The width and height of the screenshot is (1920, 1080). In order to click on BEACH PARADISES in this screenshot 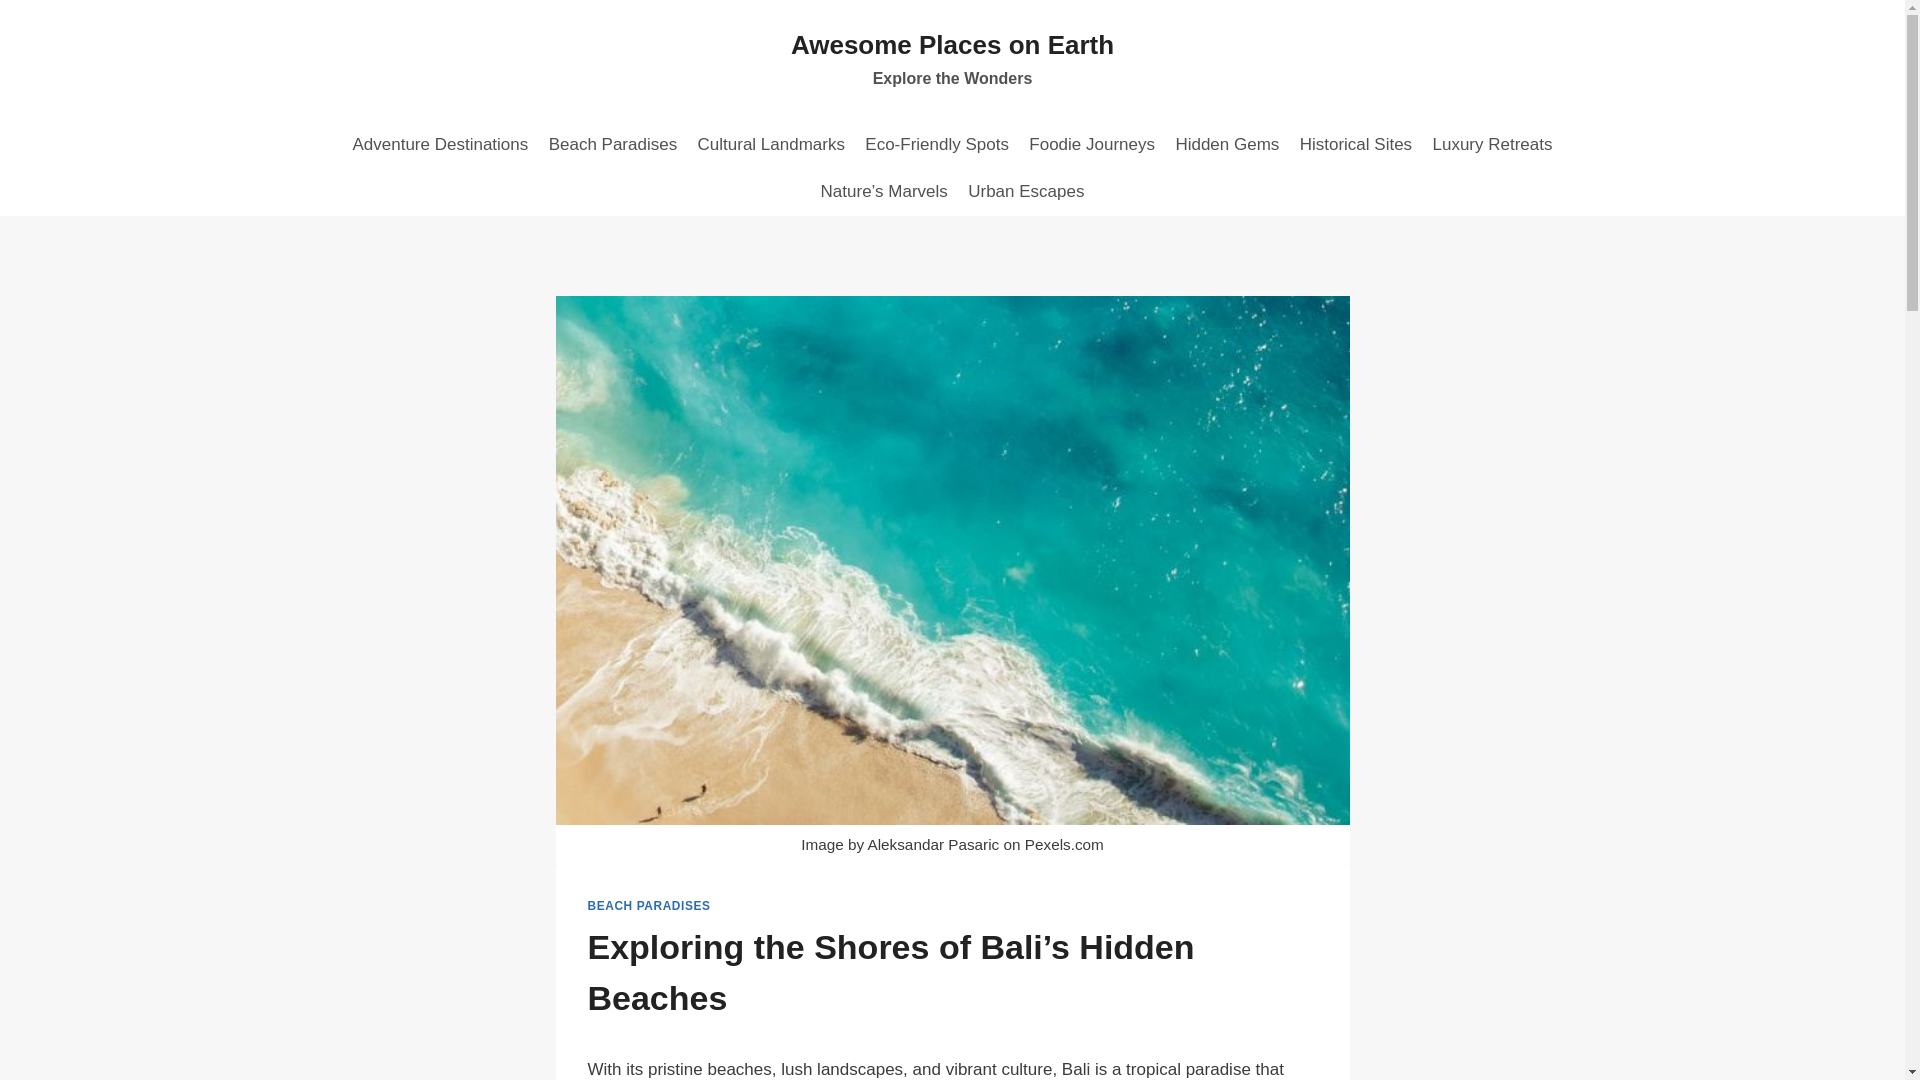, I will do `click(612, 144)`.